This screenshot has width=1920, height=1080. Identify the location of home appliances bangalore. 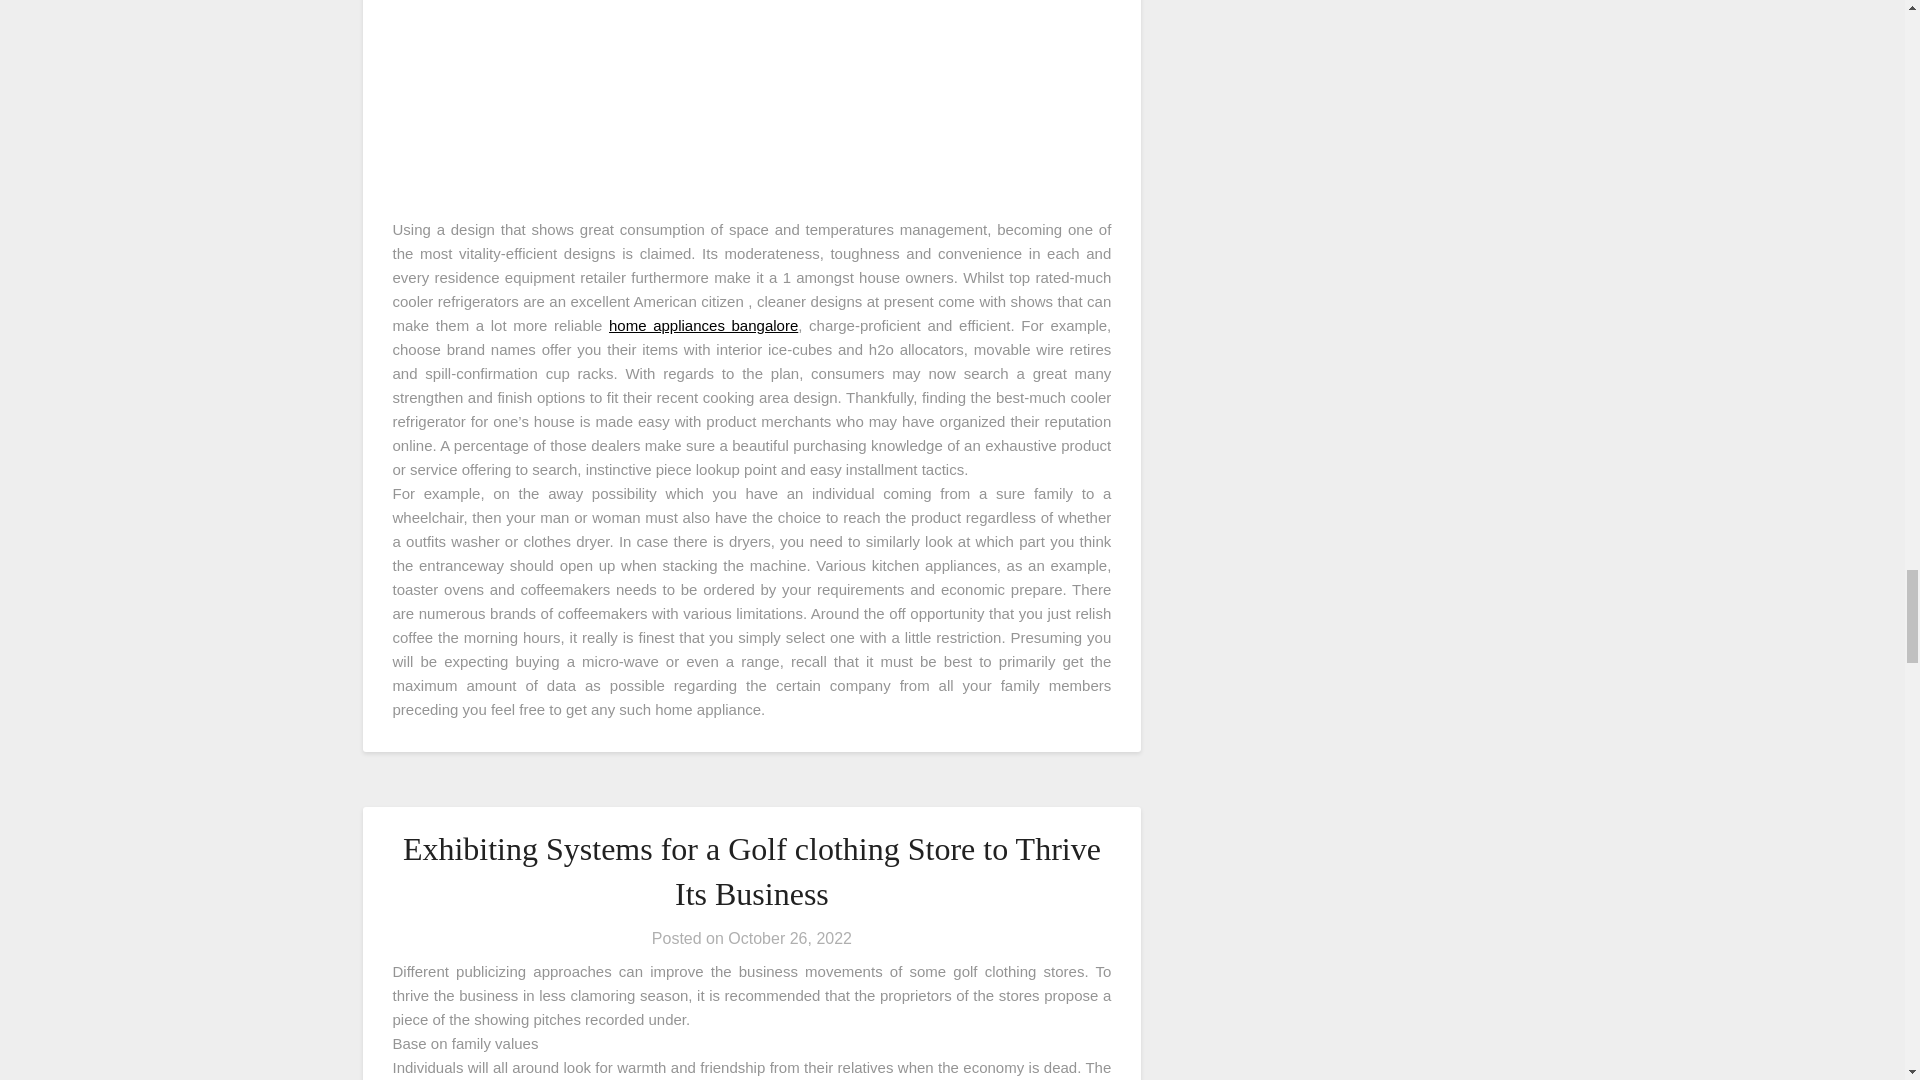
(703, 325).